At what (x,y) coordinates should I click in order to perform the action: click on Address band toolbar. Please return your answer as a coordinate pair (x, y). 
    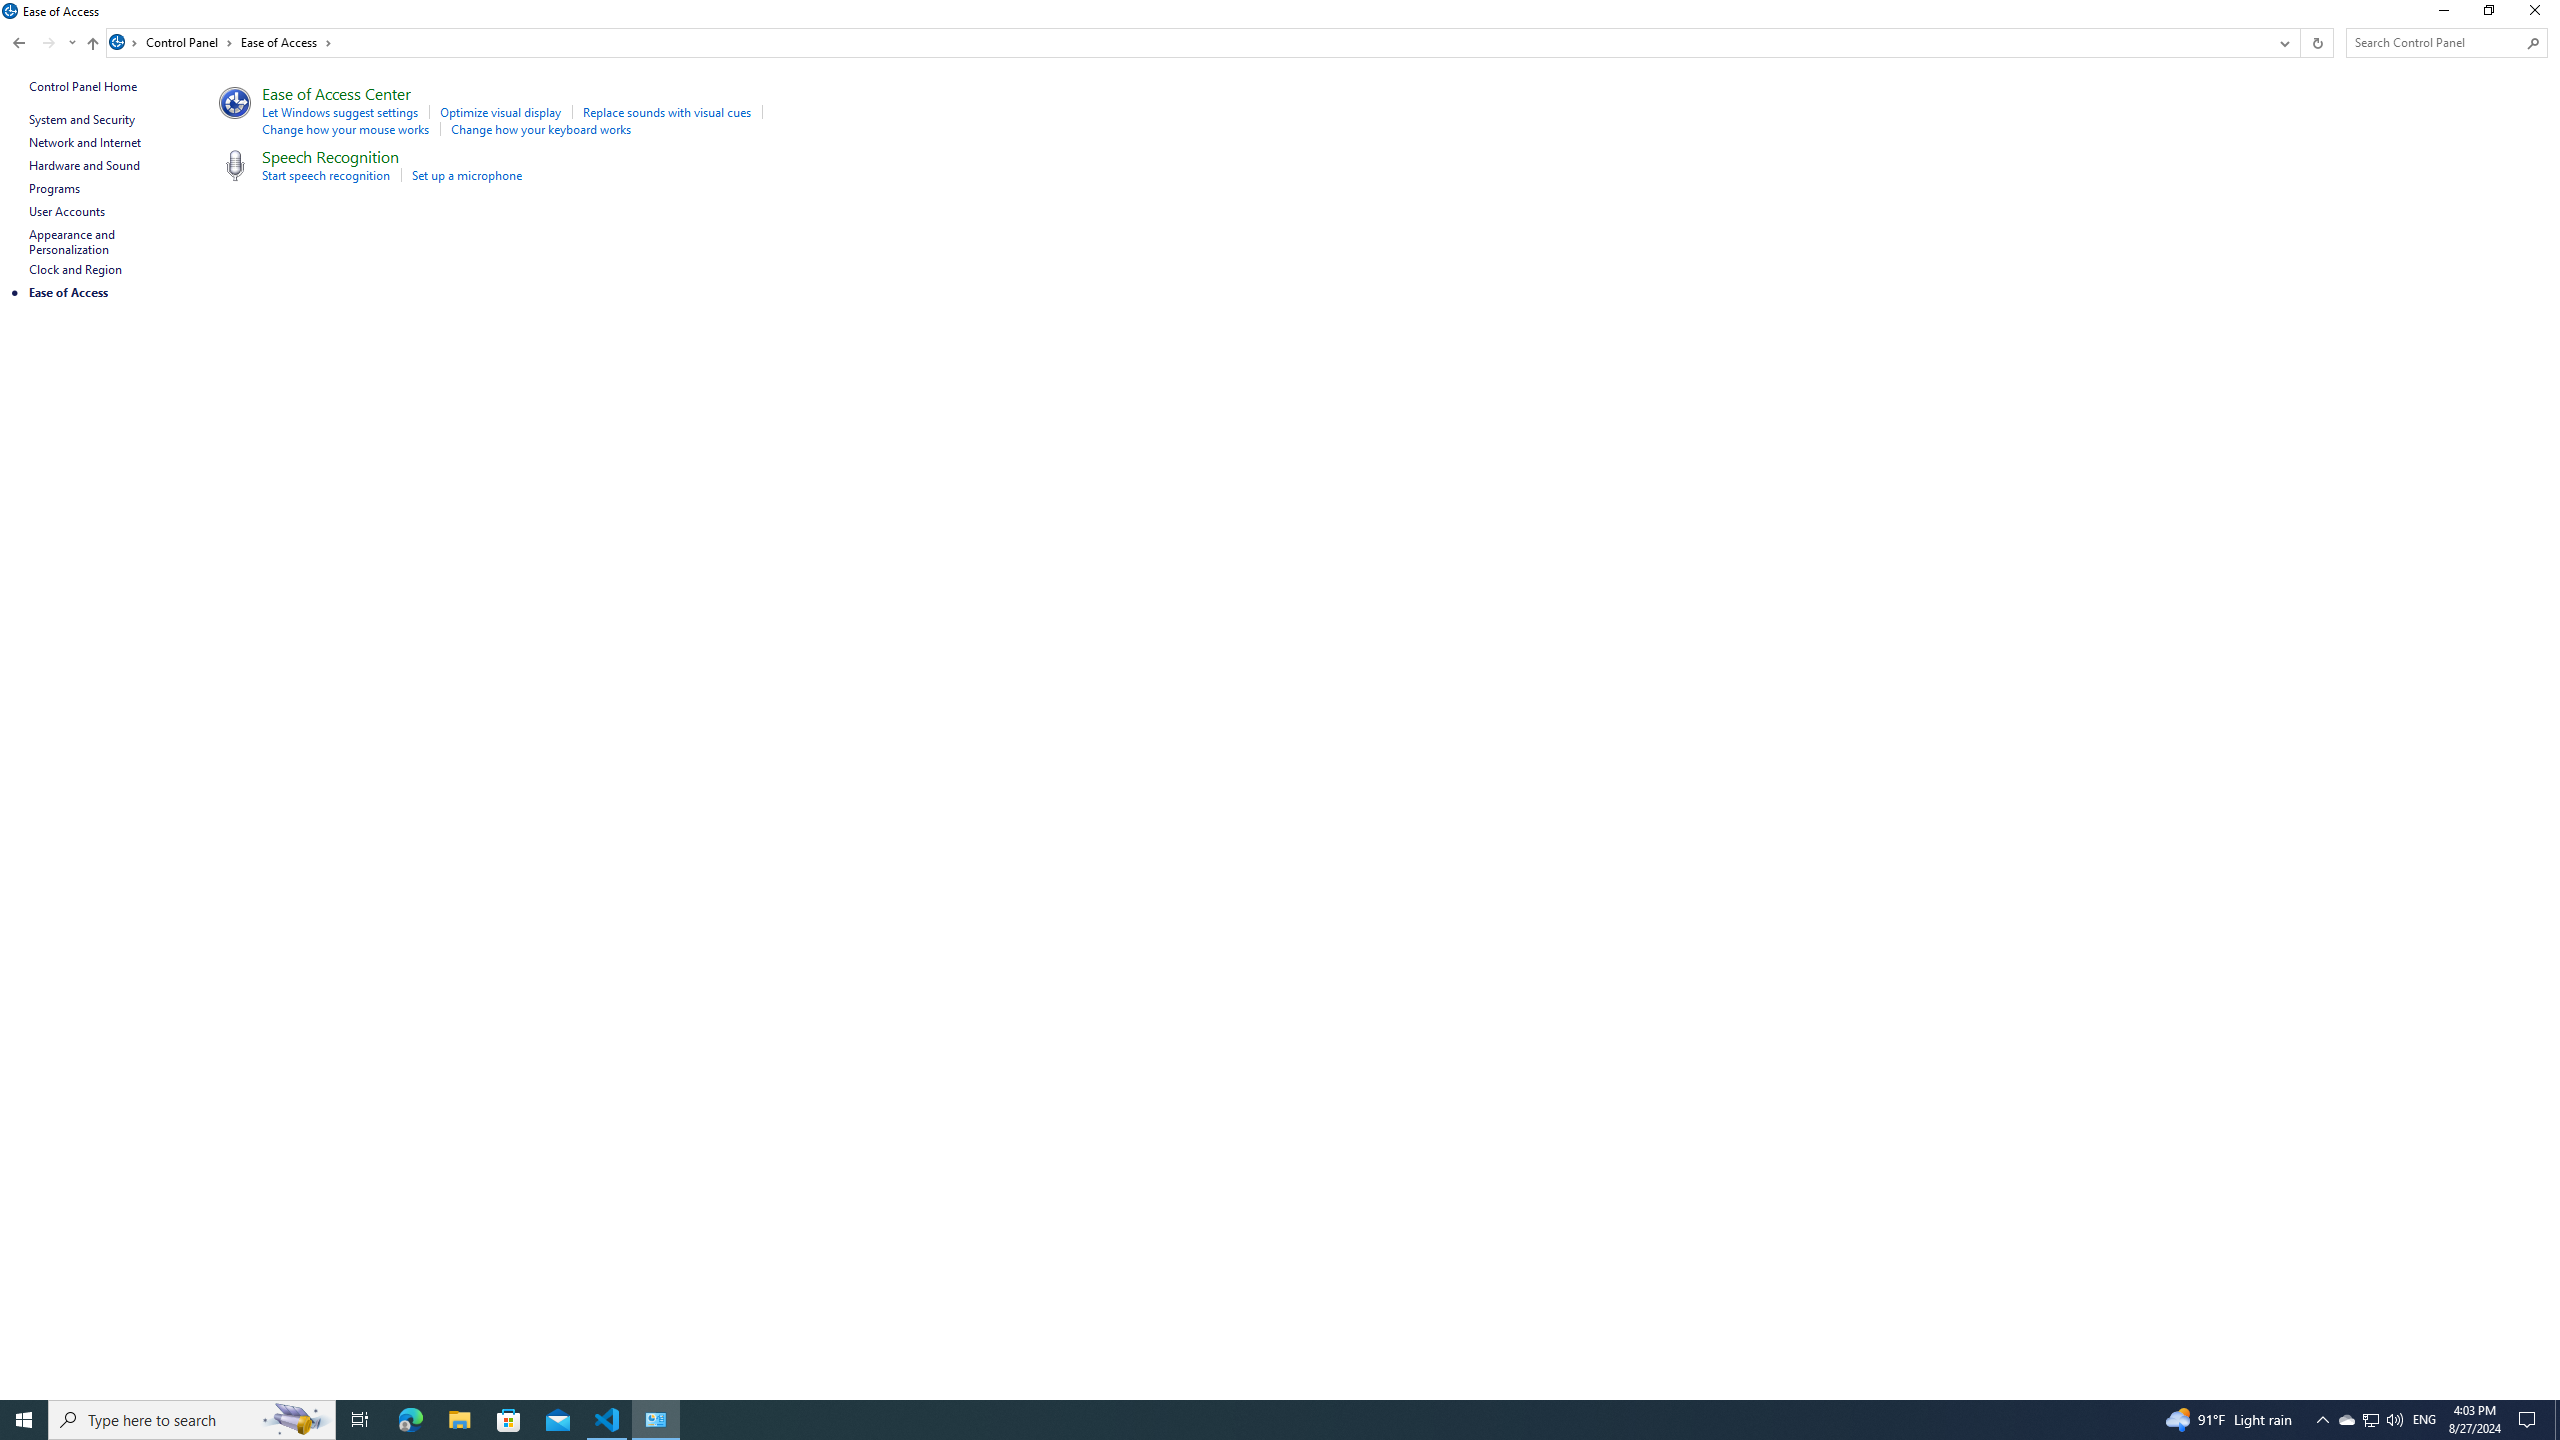
    Looking at the image, I should click on (2300, 42).